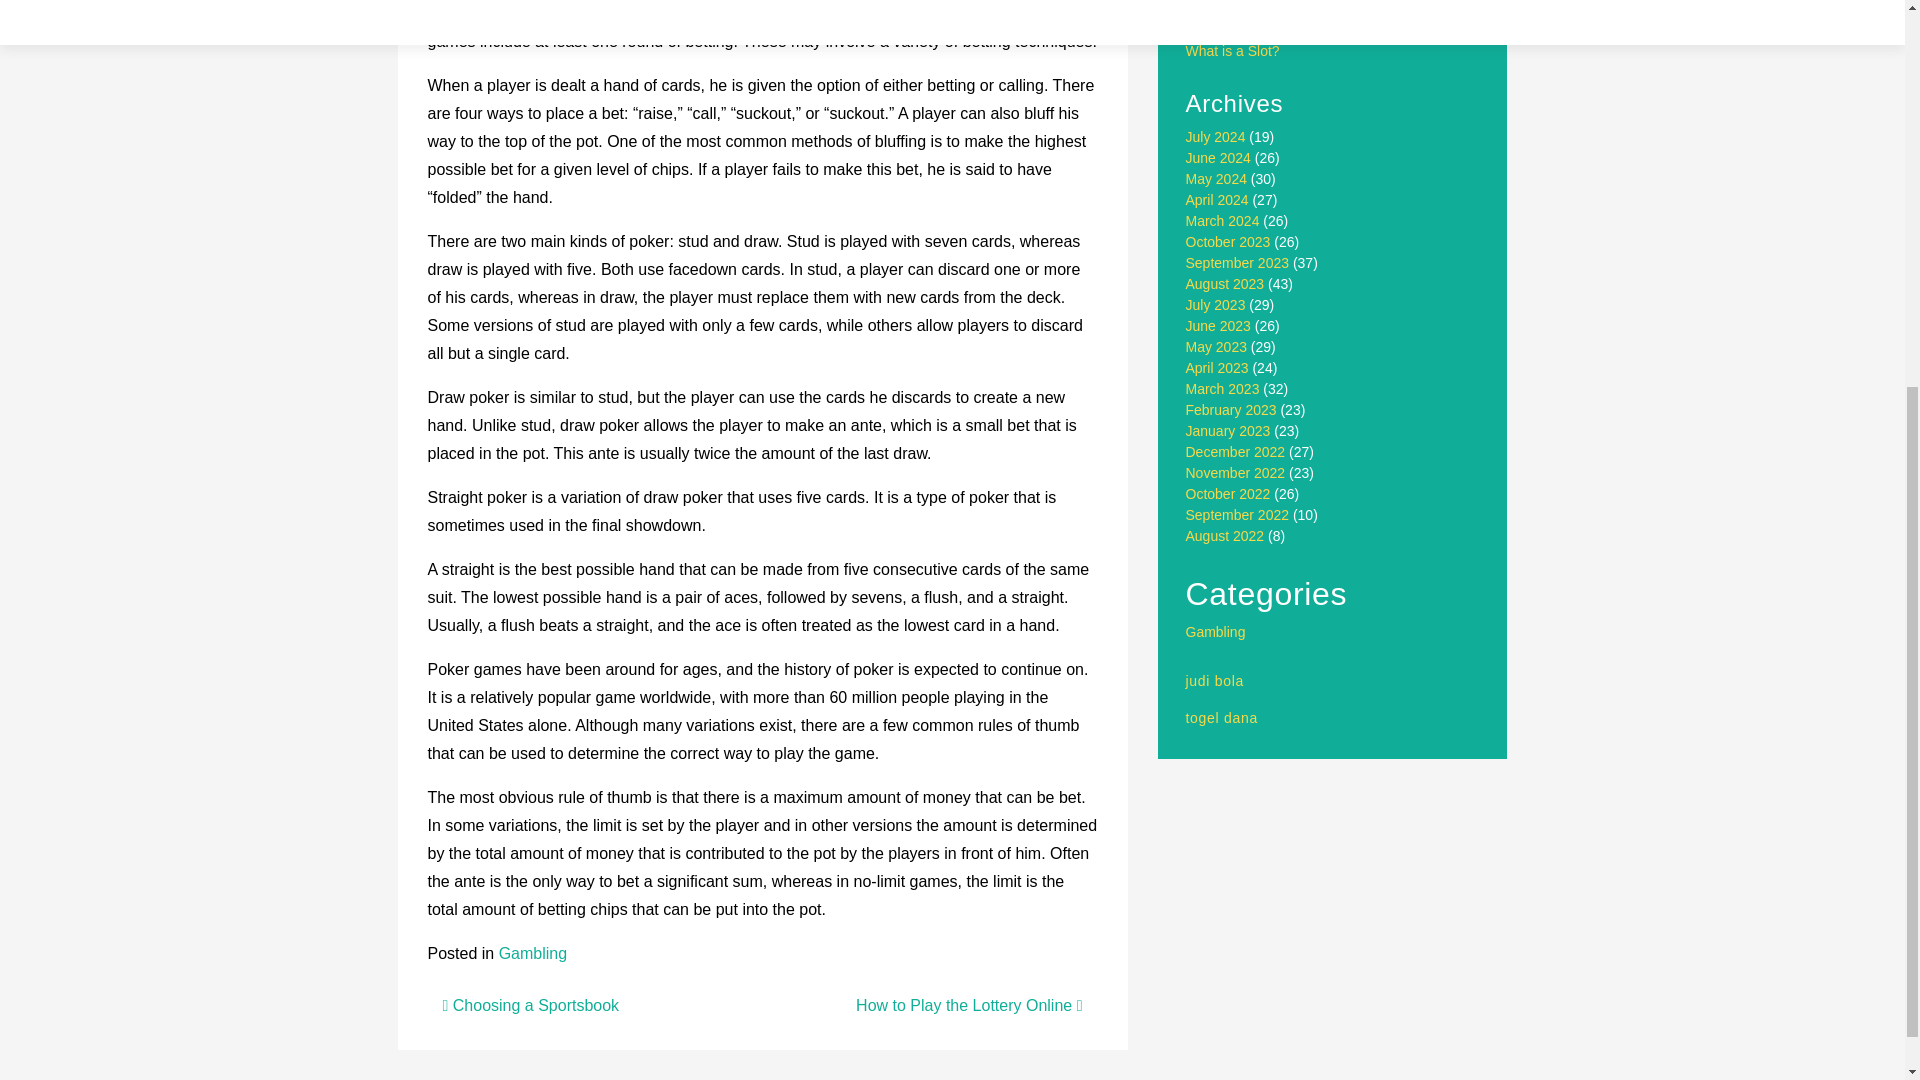 This screenshot has width=1920, height=1080. Describe the element at coordinates (1238, 262) in the screenshot. I see `September 2023` at that location.